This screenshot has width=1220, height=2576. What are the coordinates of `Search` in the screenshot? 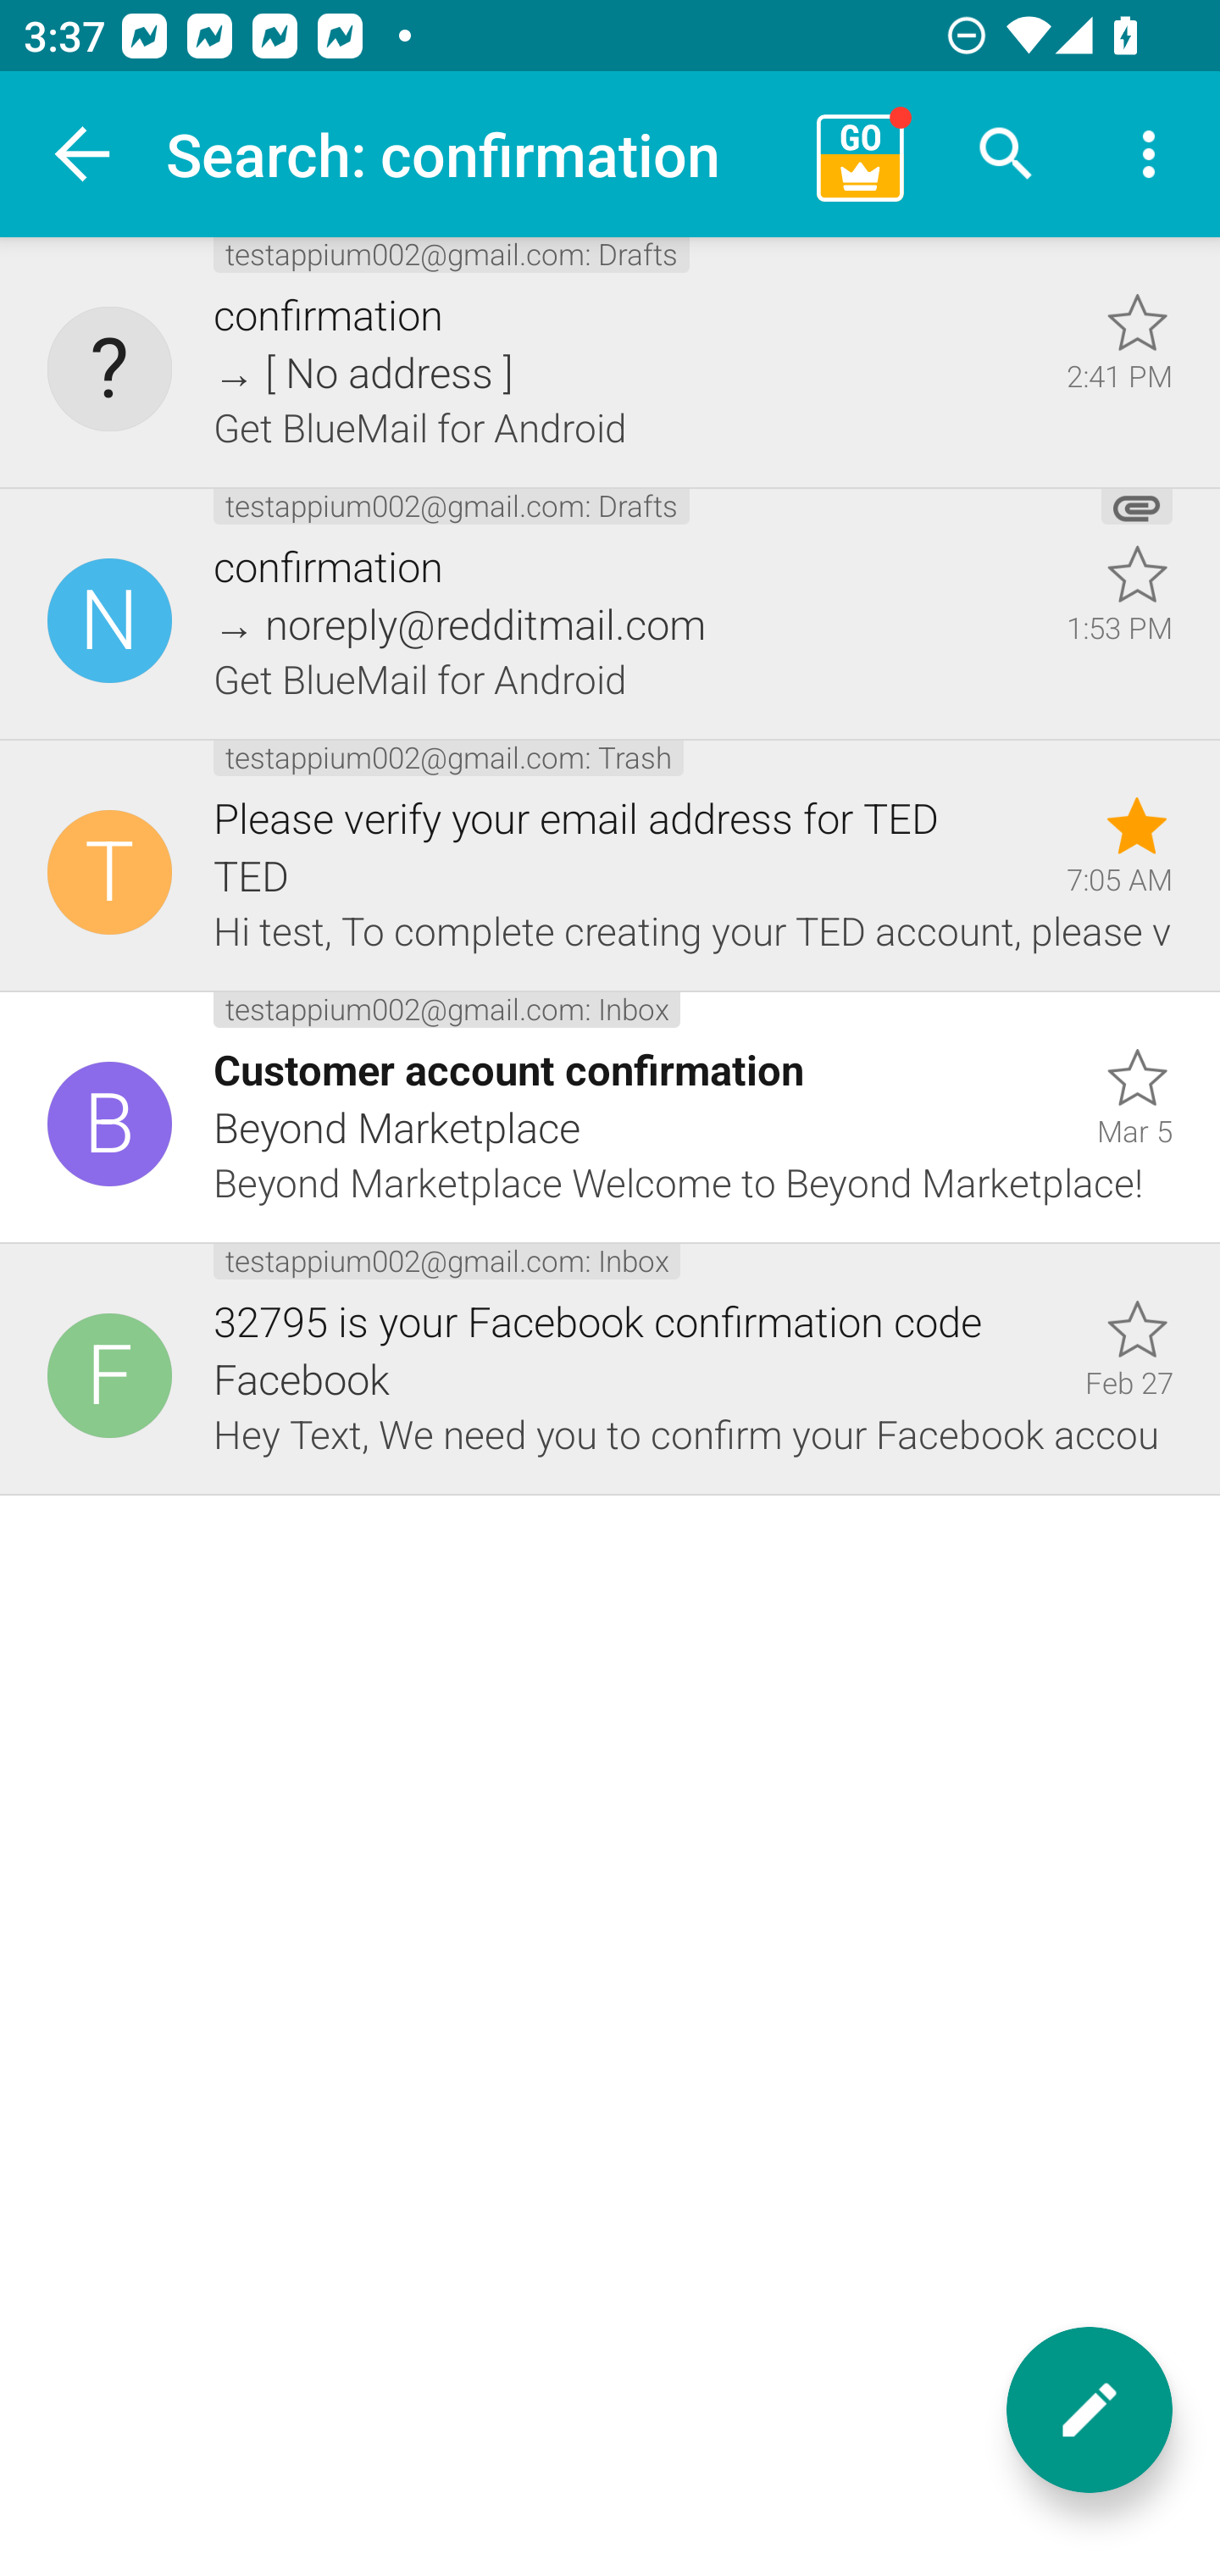 It's located at (1006, 154).